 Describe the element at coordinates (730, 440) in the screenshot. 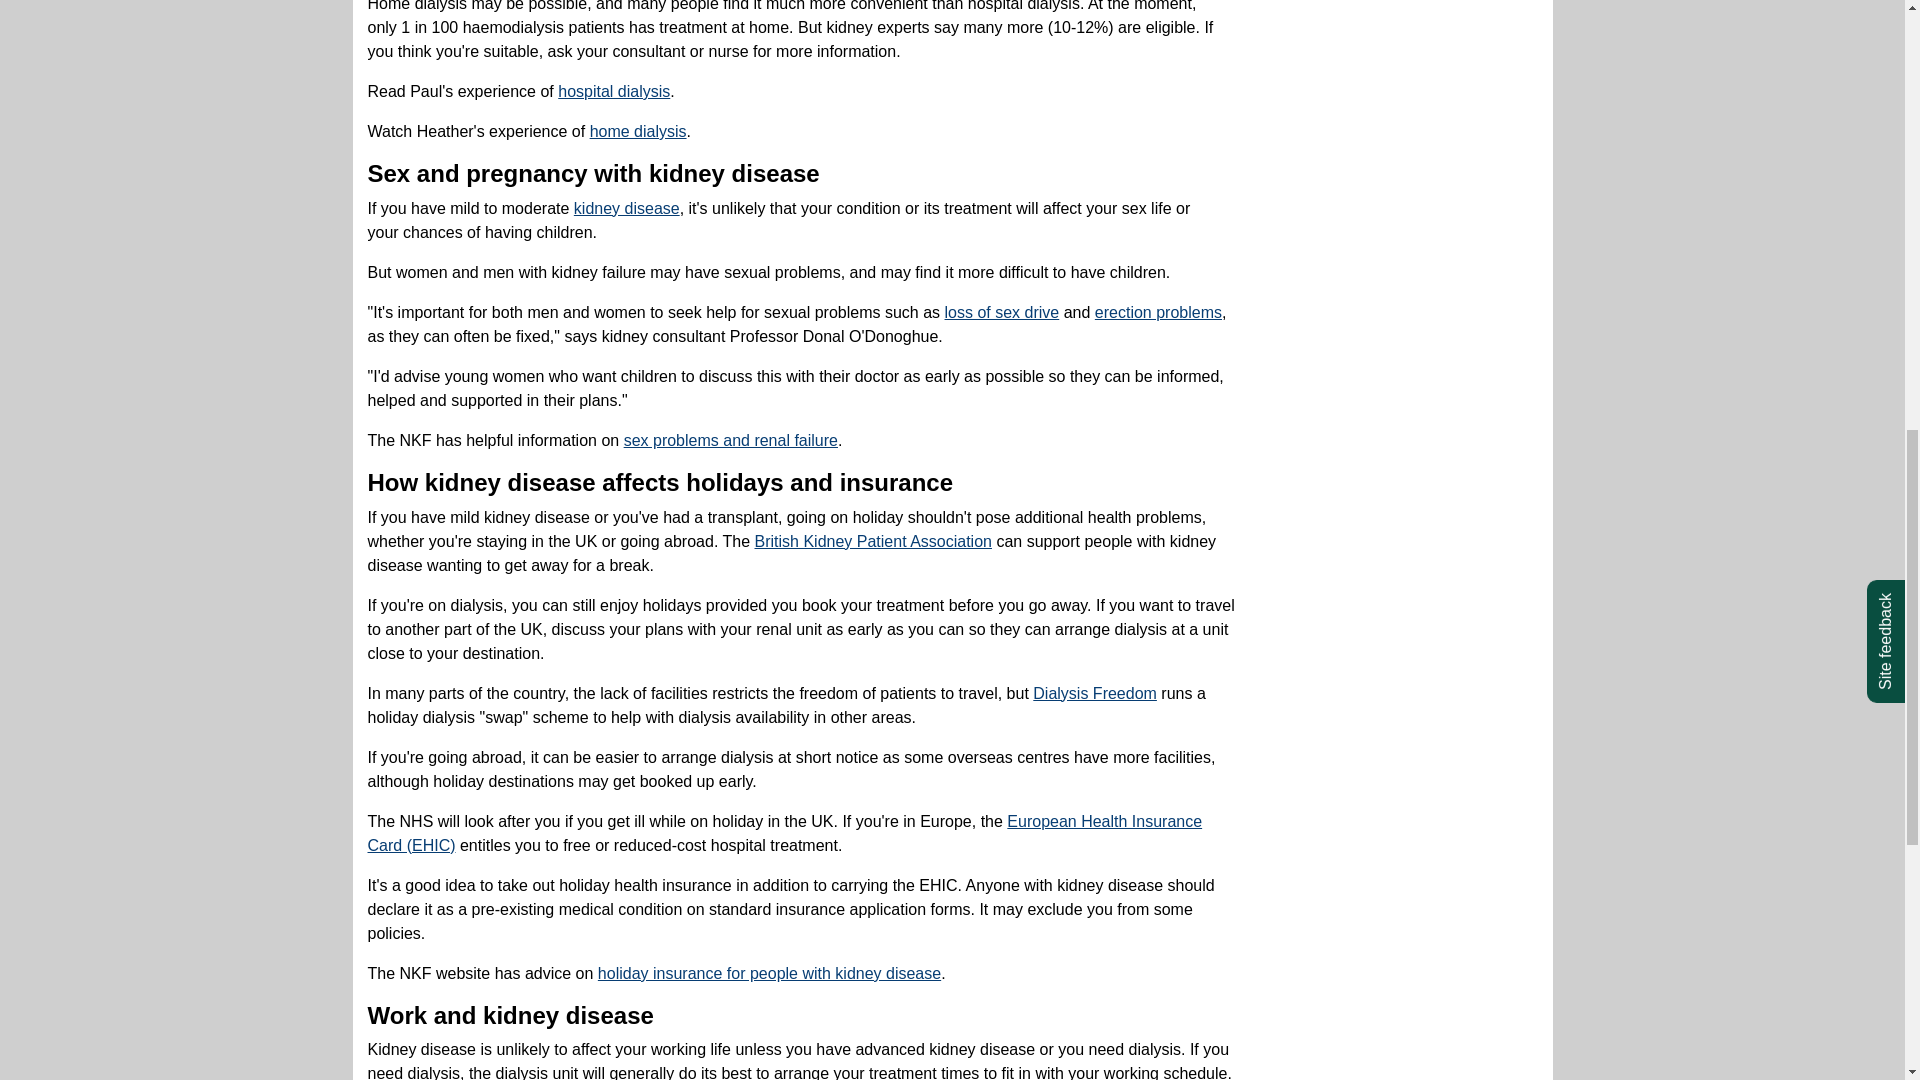

I see `External website` at that location.